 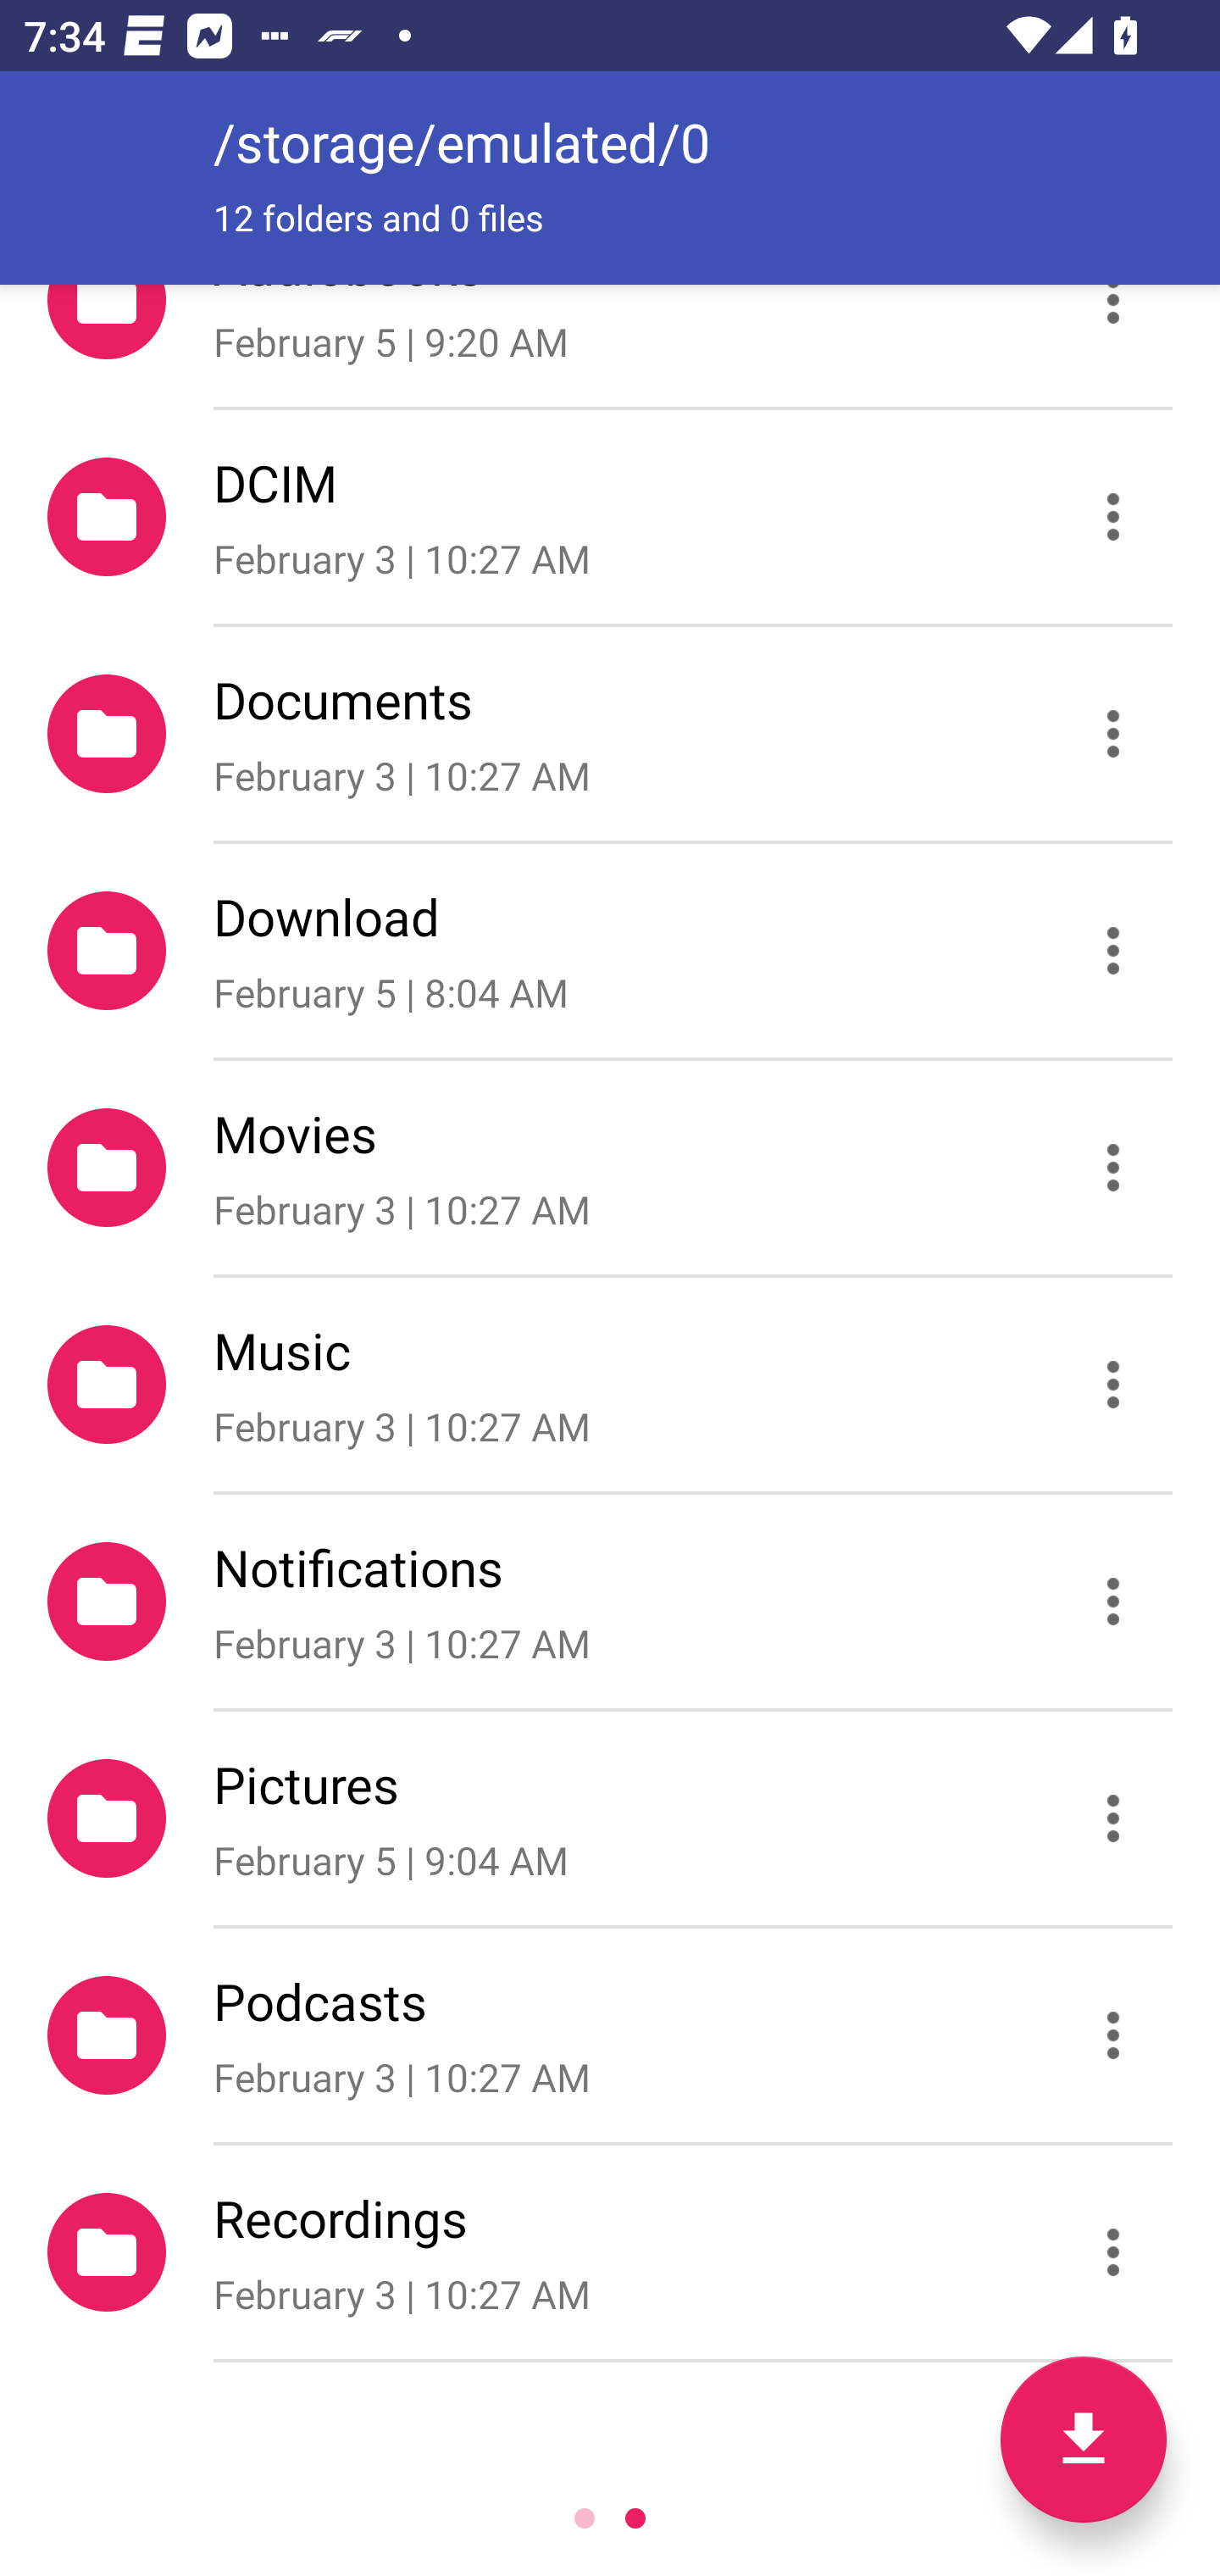 What do you see at coordinates (610, 1385) in the screenshot?
I see `Music February 3 | 10:27 AM` at bounding box center [610, 1385].